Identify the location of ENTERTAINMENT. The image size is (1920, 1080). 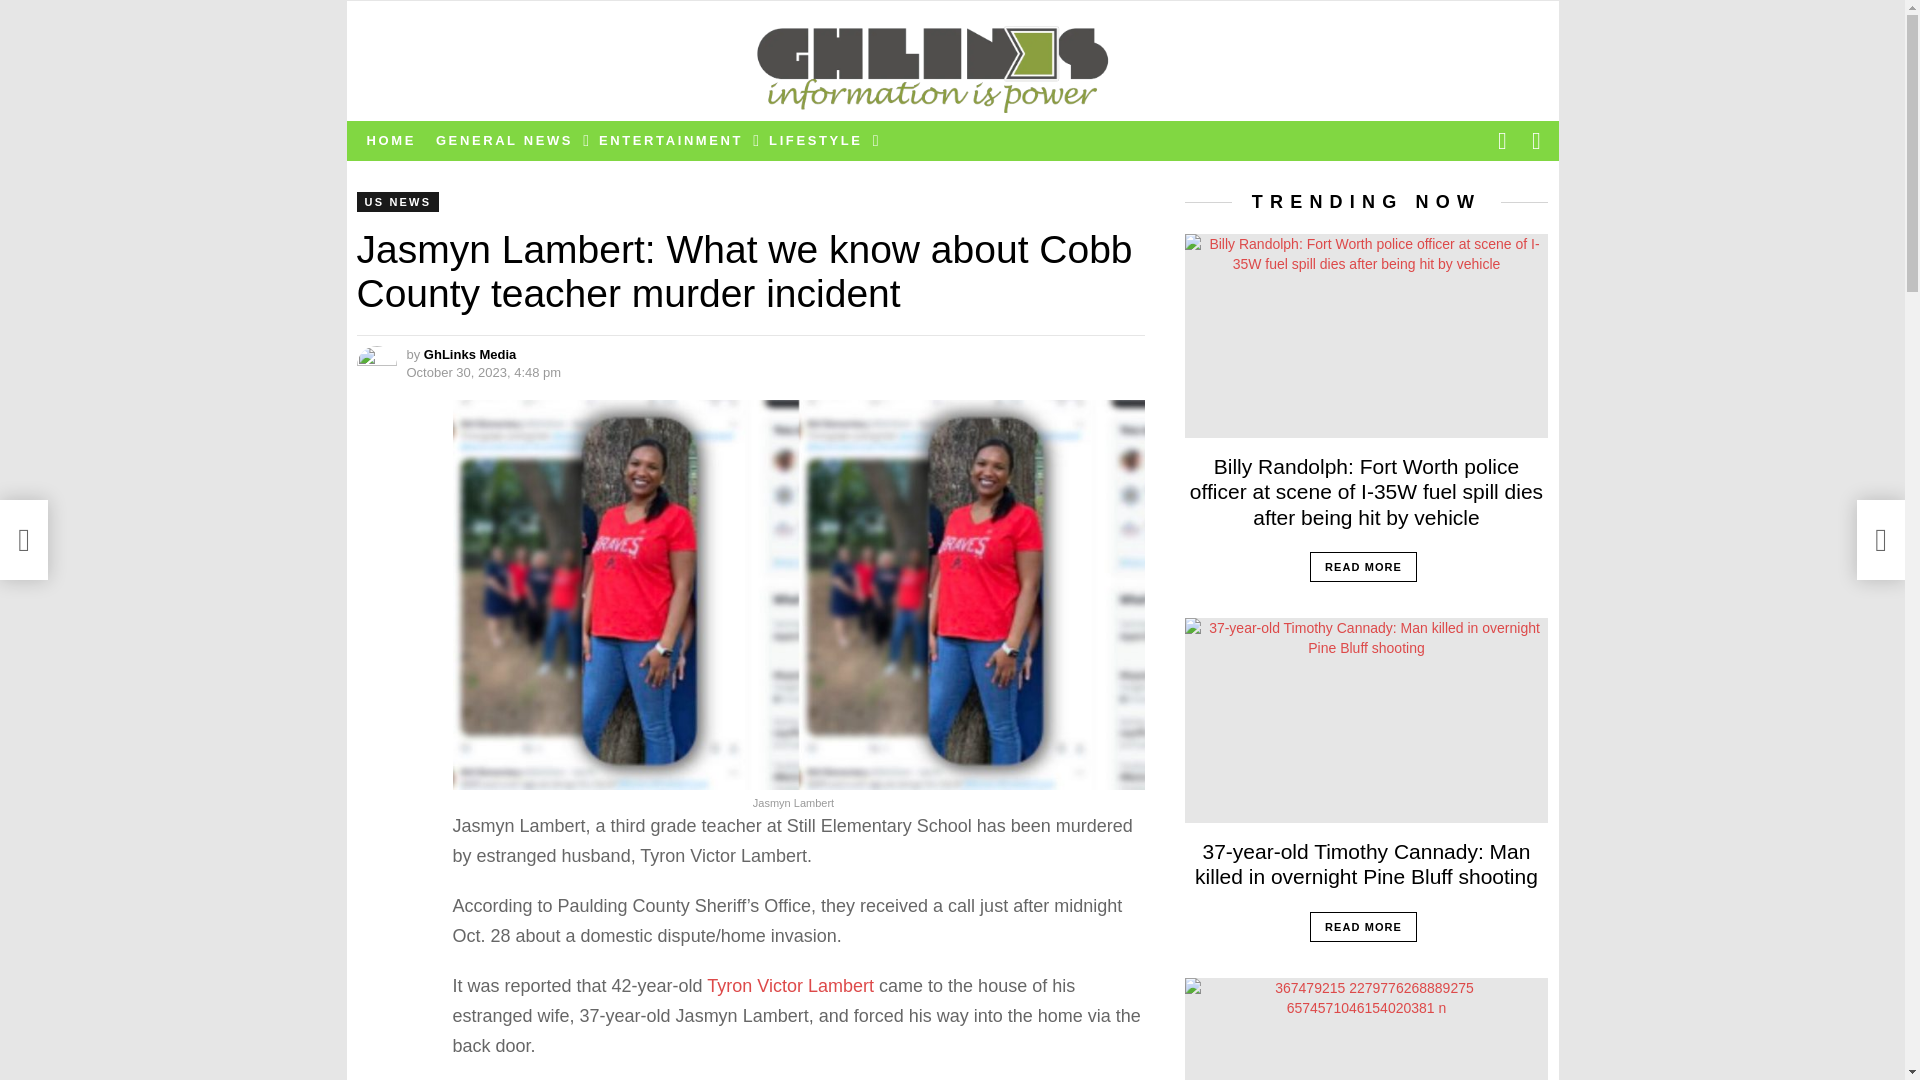
(674, 140).